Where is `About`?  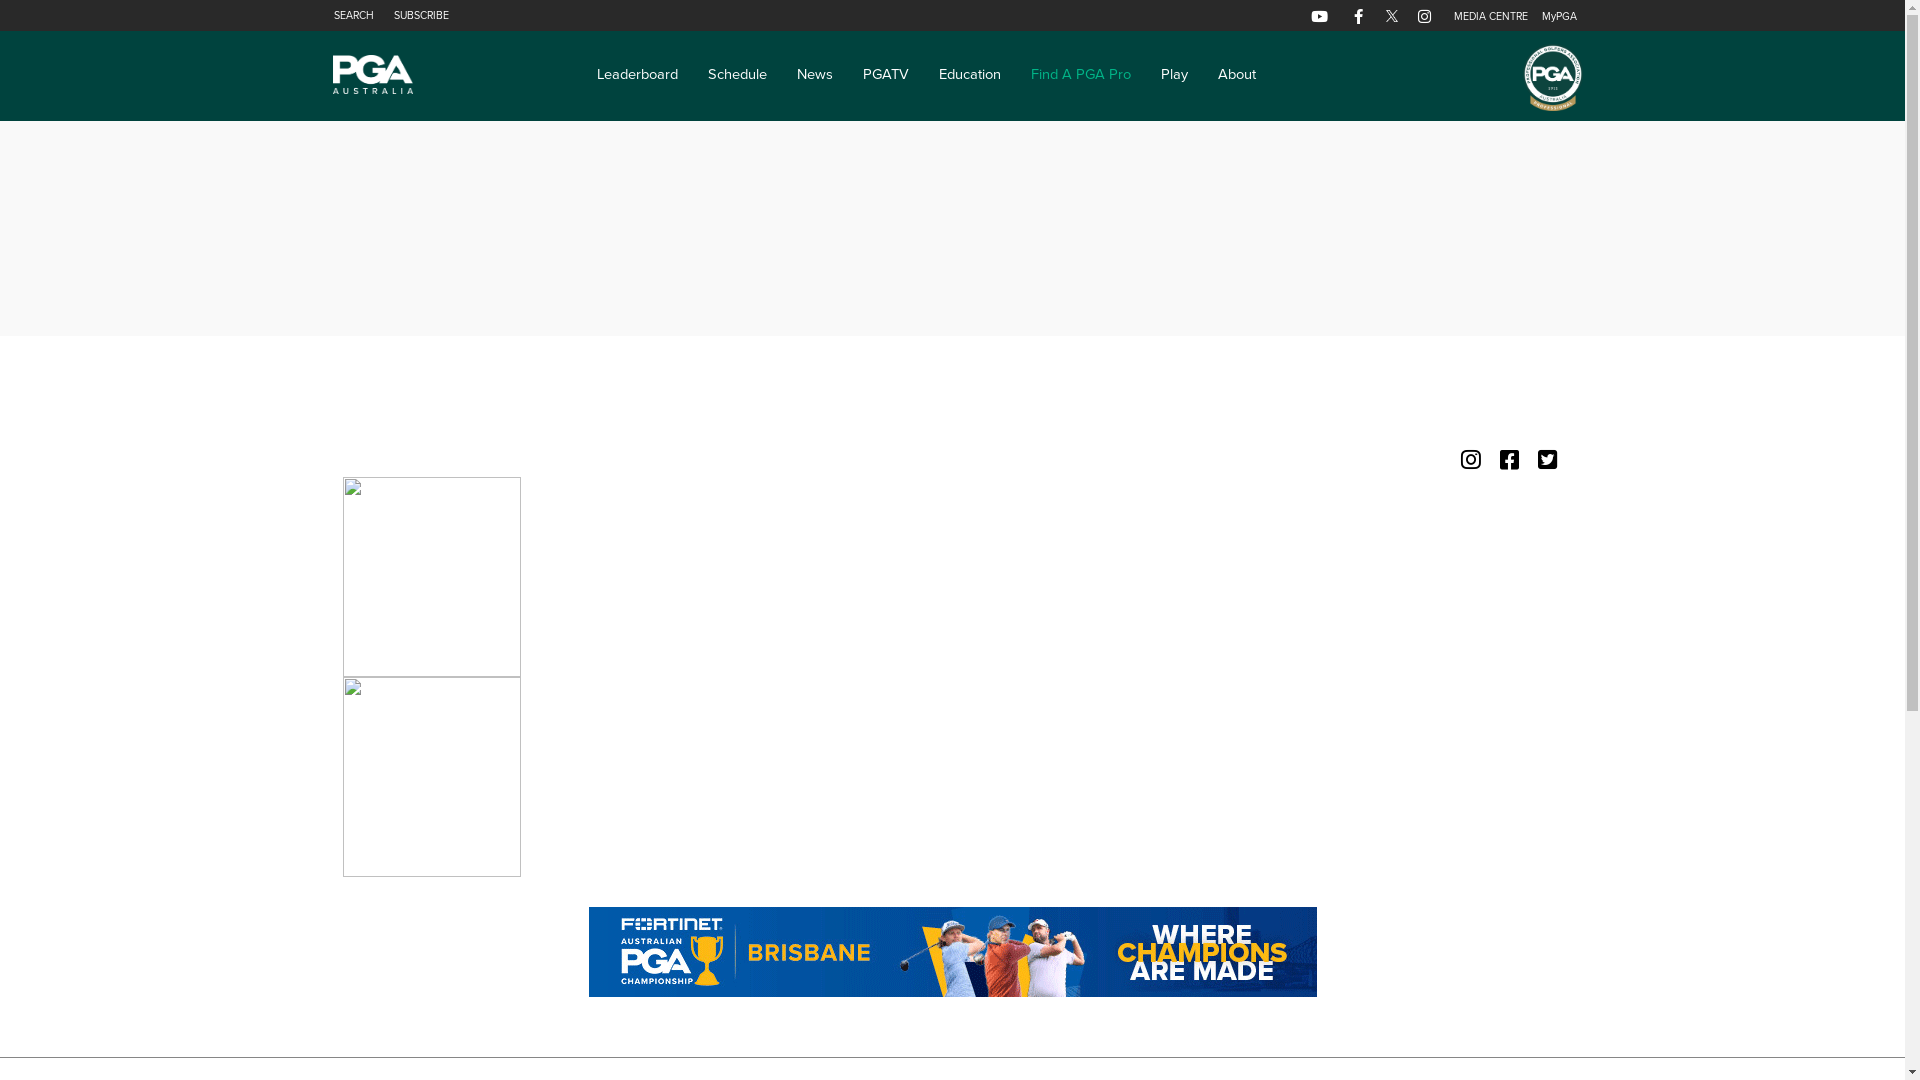
About is located at coordinates (1237, 74).